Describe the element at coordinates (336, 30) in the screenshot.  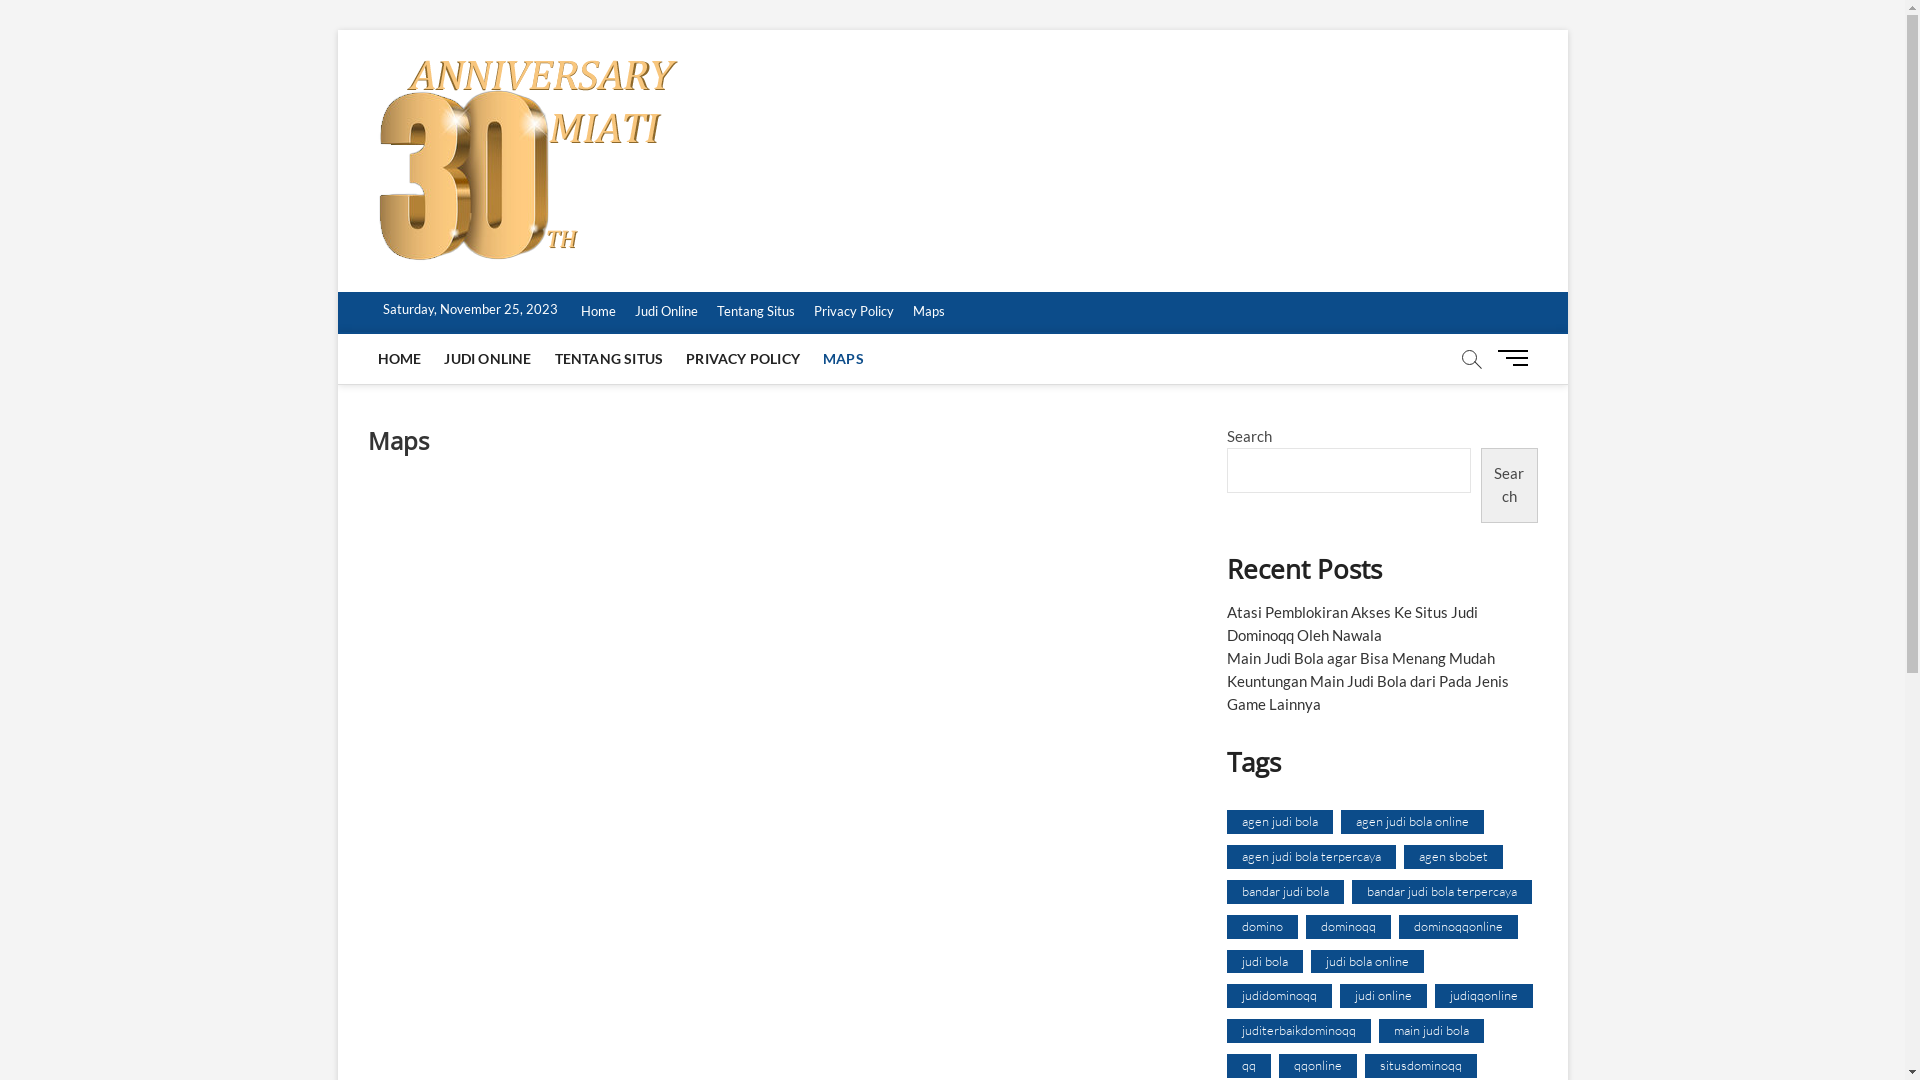
I see `Skip to content` at that location.